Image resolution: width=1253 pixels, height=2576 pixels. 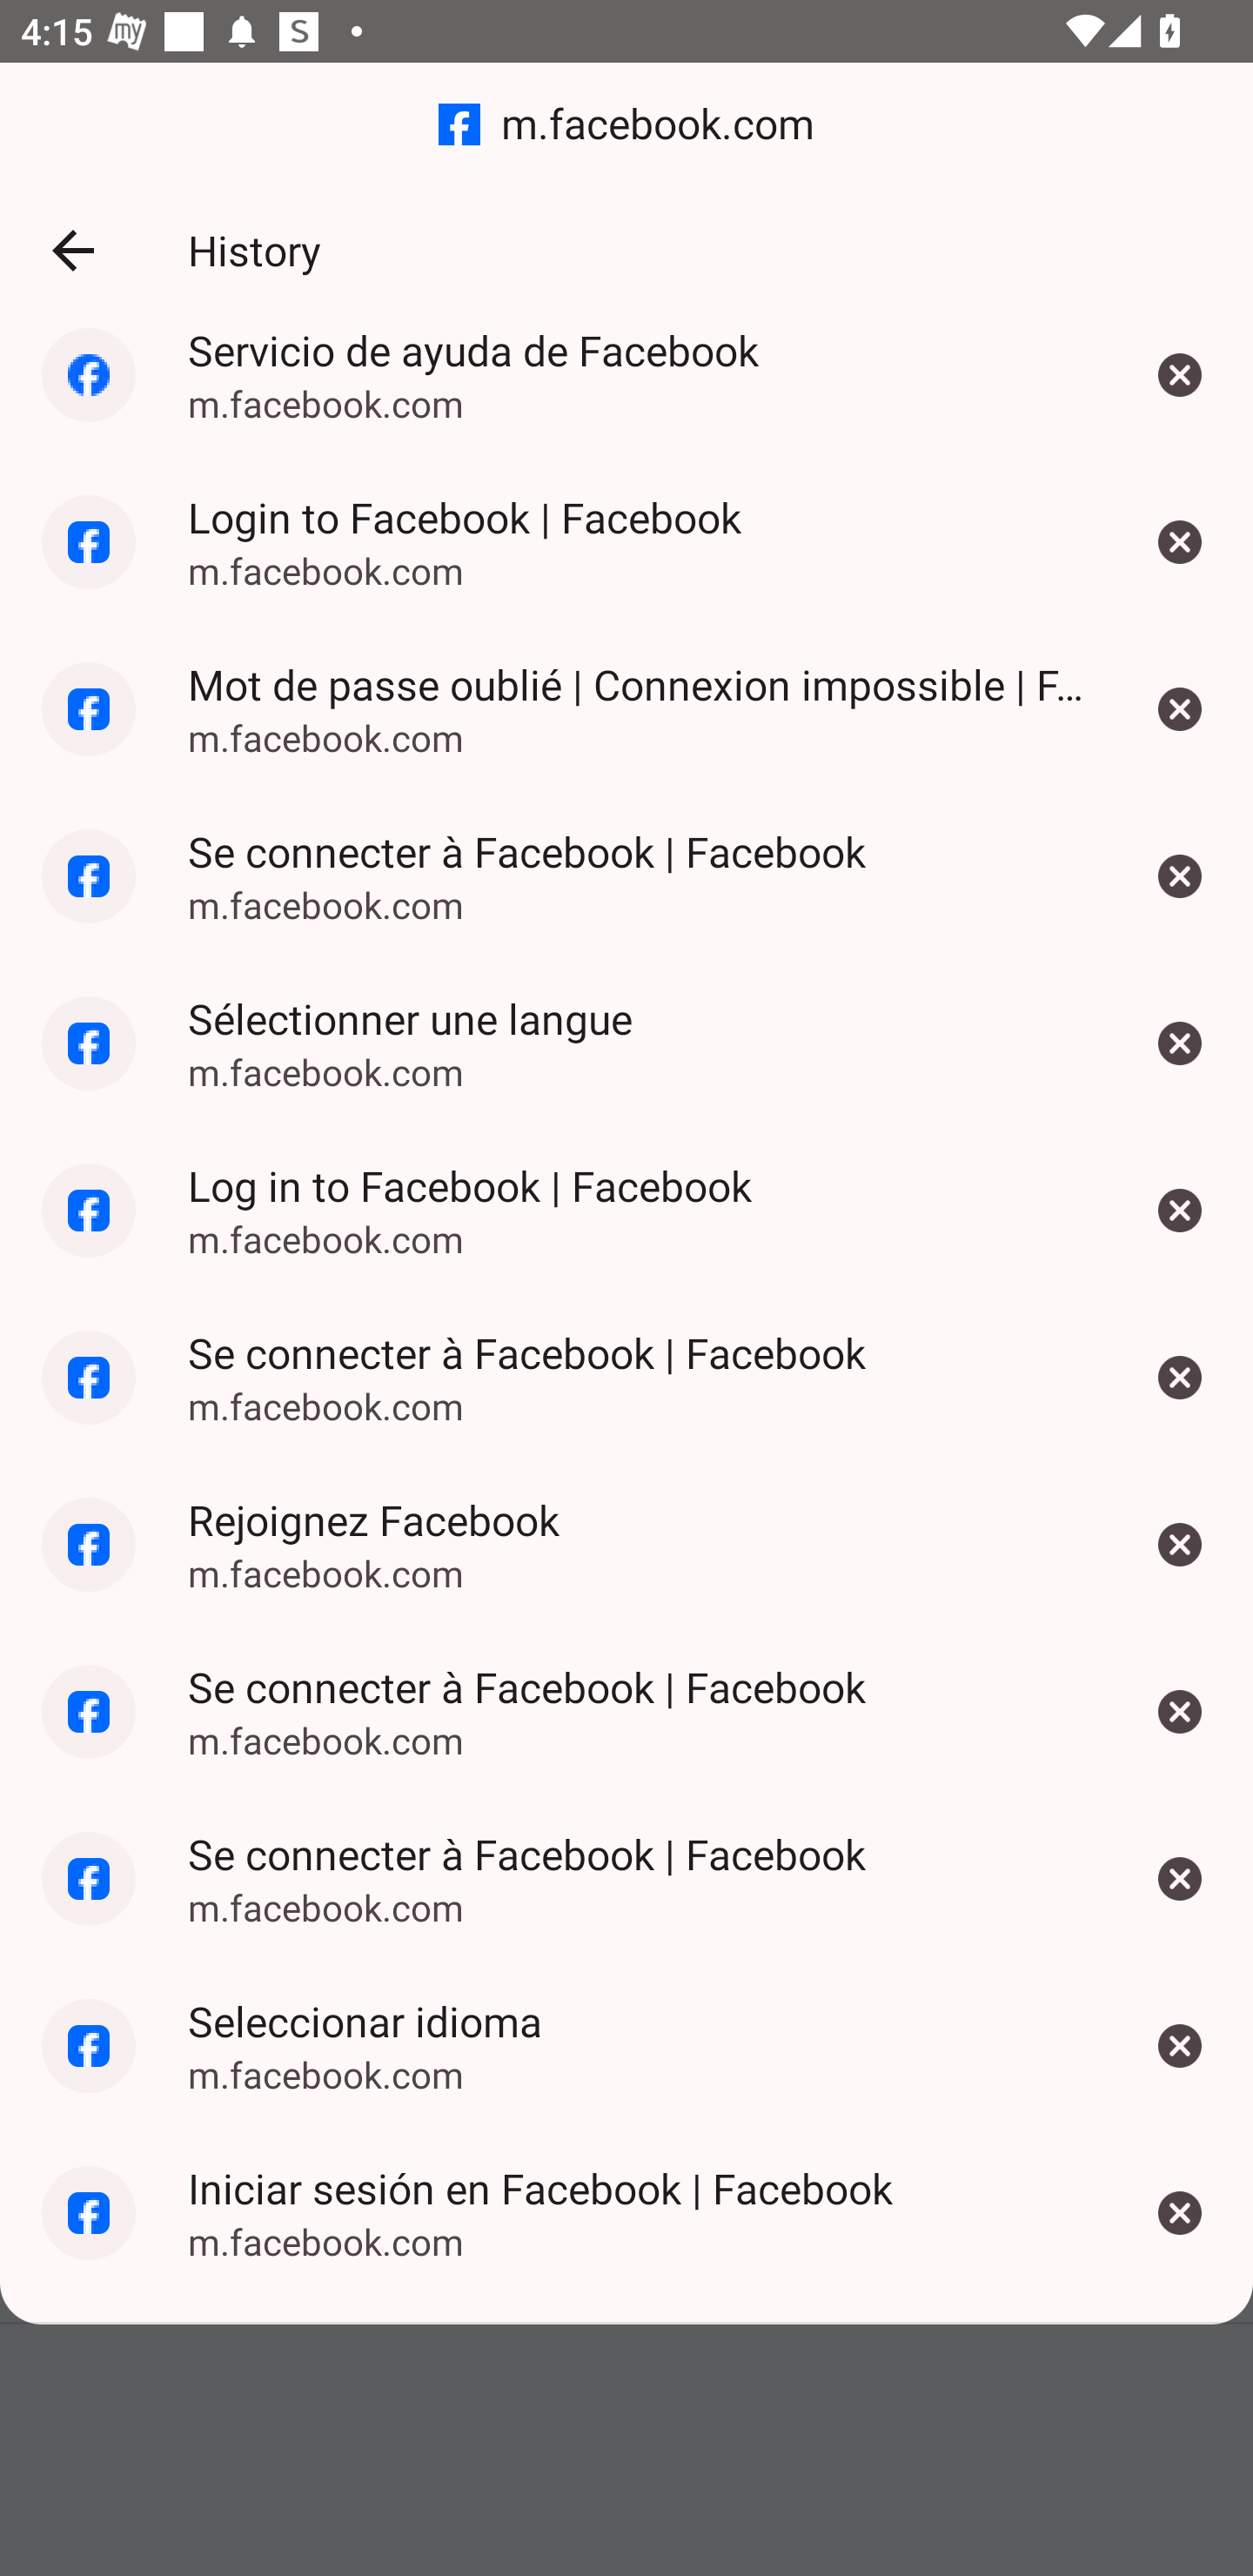 What do you see at coordinates (1180, 1711) in the screenshot?
I see `Se connecter à Facebook | Facebook Remove` at bounding box center [1180, 1711].